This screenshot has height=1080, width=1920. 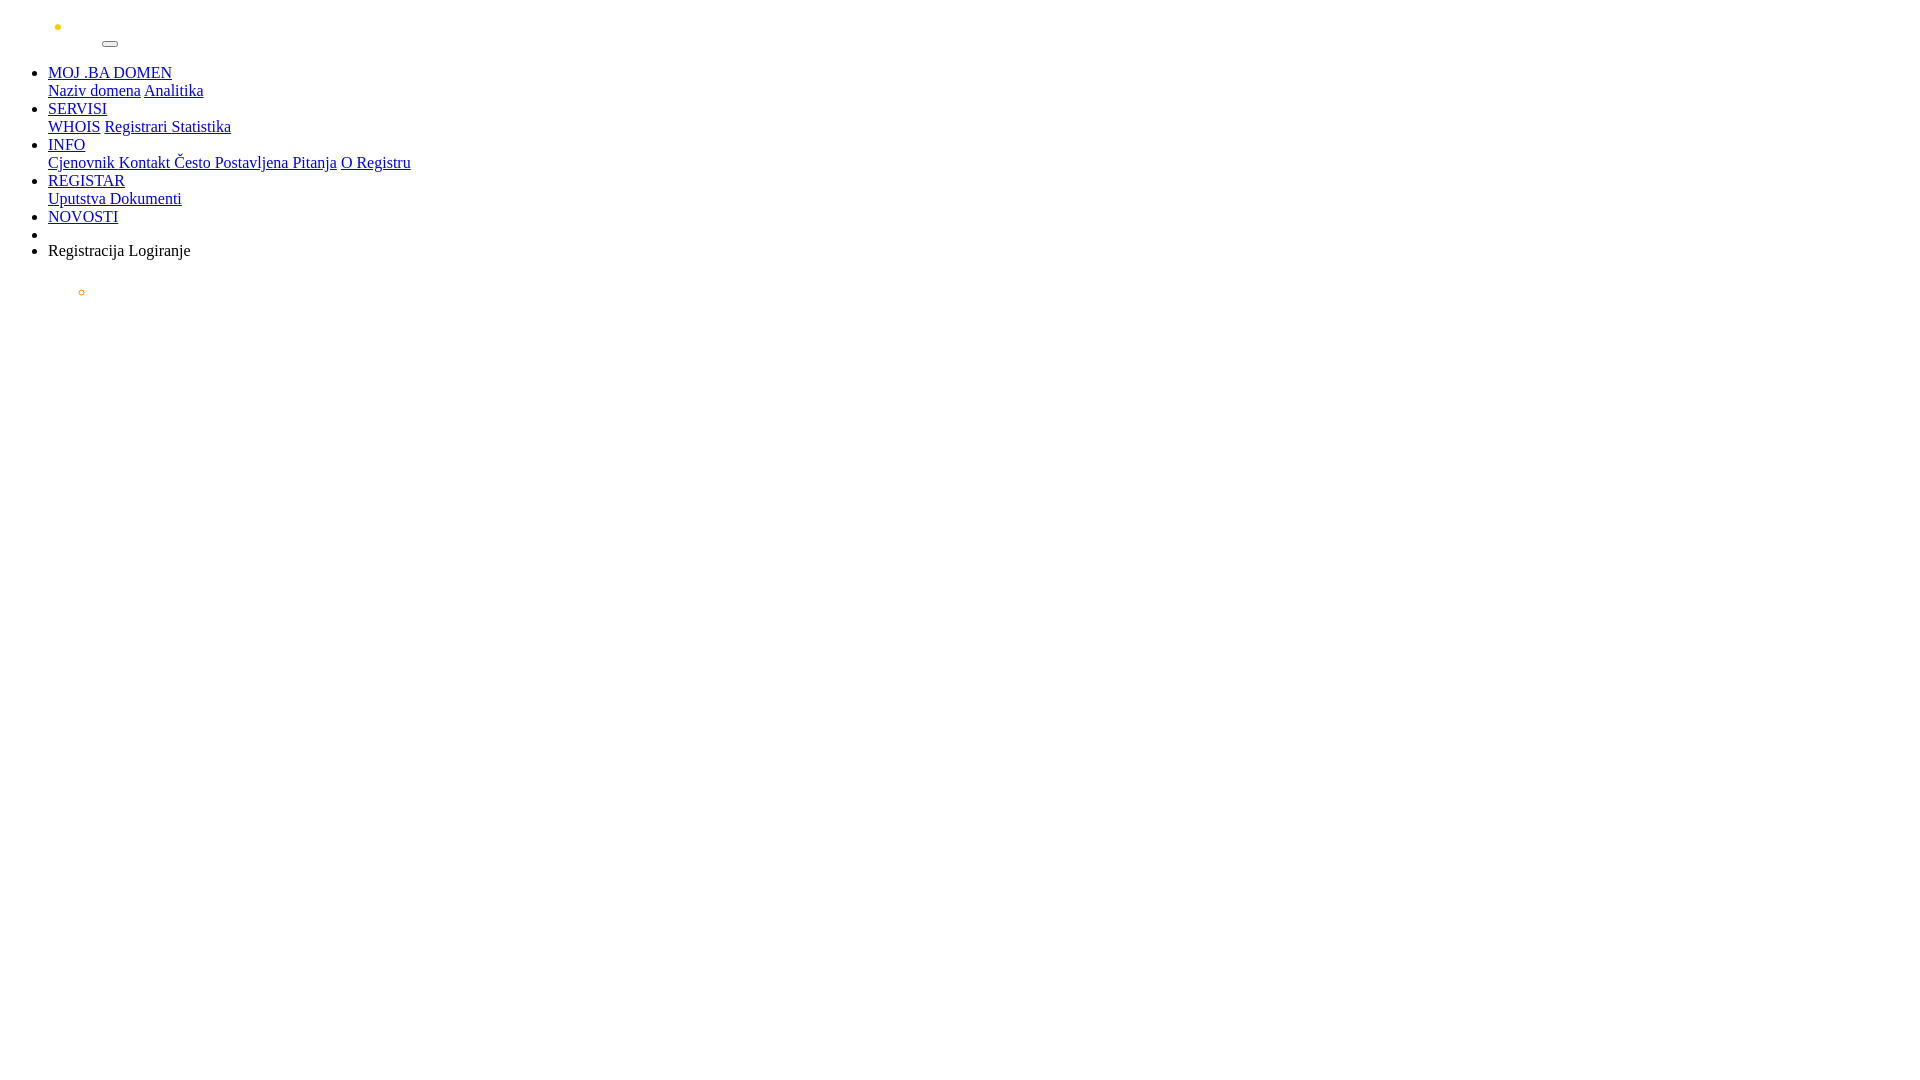 What do you see at coordinates (66, 144) in the screenshot?
I see `INFO` at bounding box center [66, 144].